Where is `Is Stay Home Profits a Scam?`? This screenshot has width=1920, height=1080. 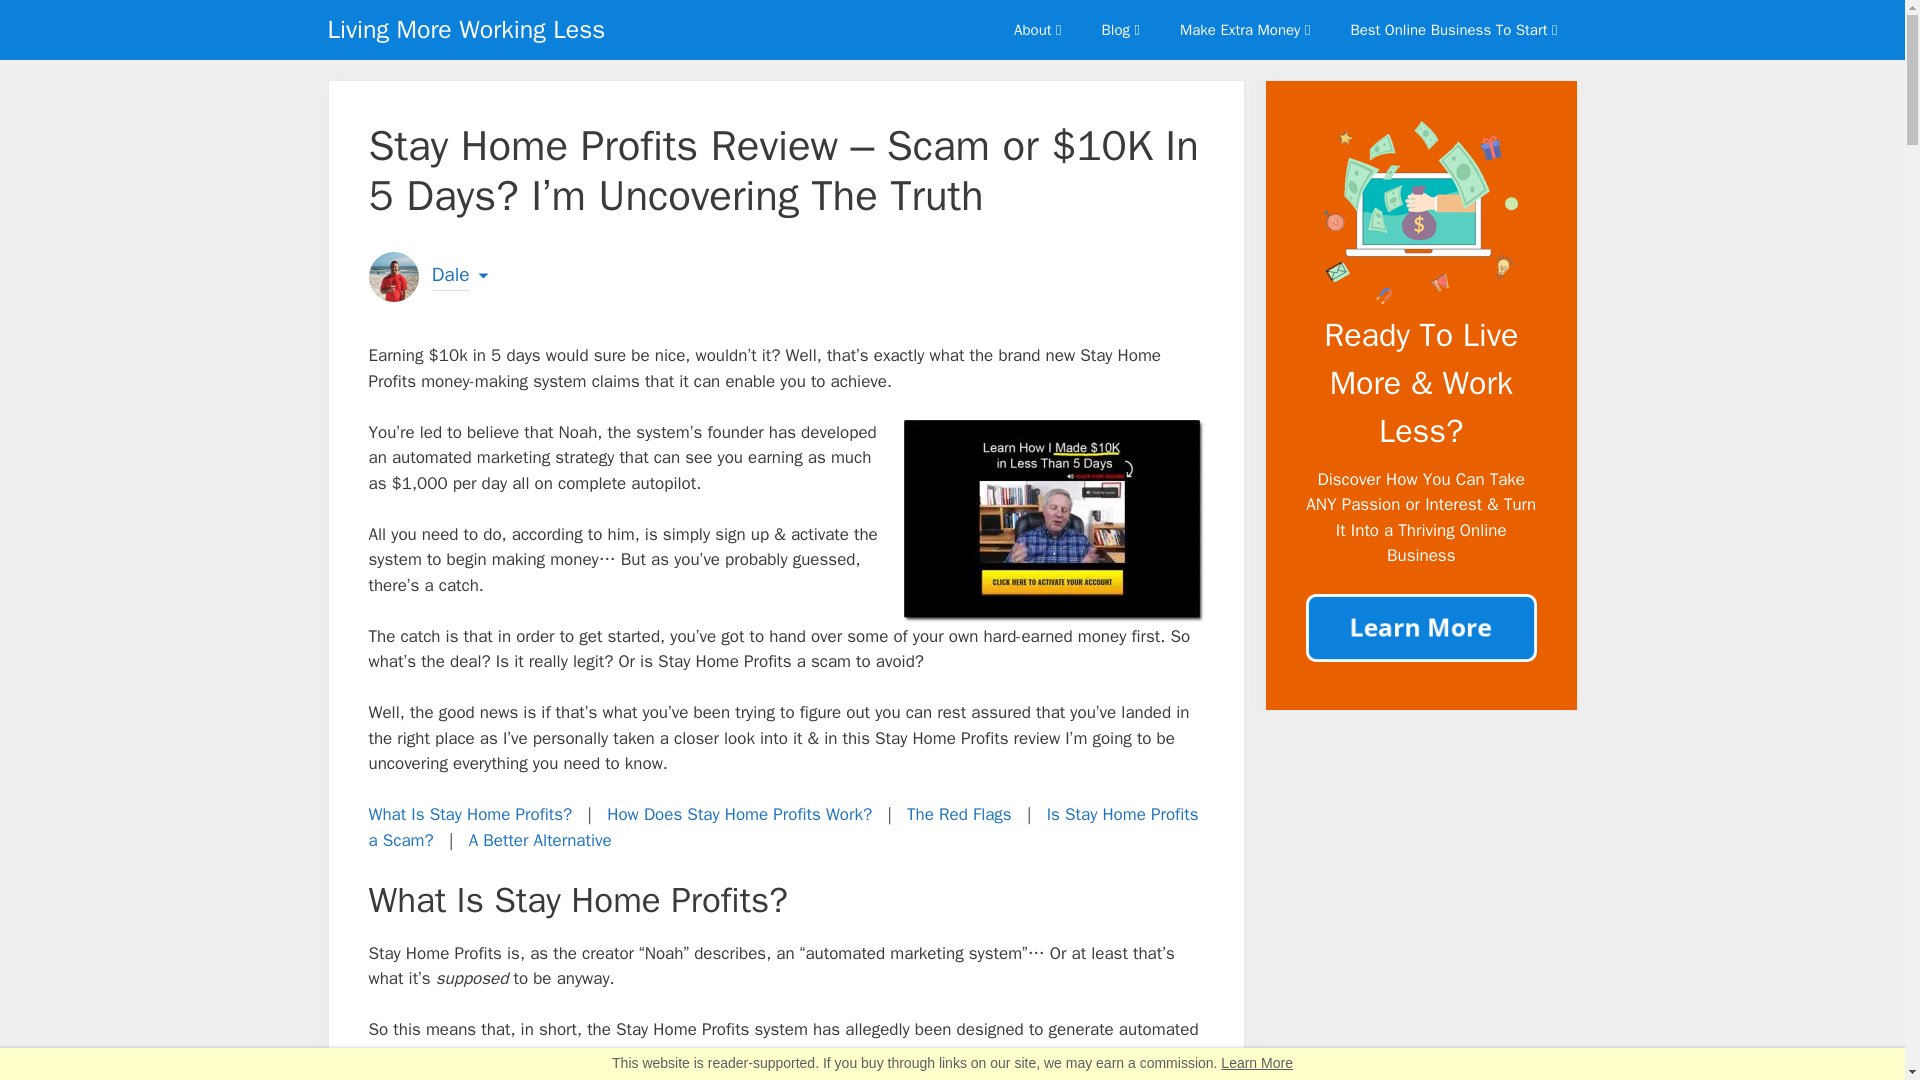
Is Stay Home Profits a Scam? is located at coordinates (783, 827).